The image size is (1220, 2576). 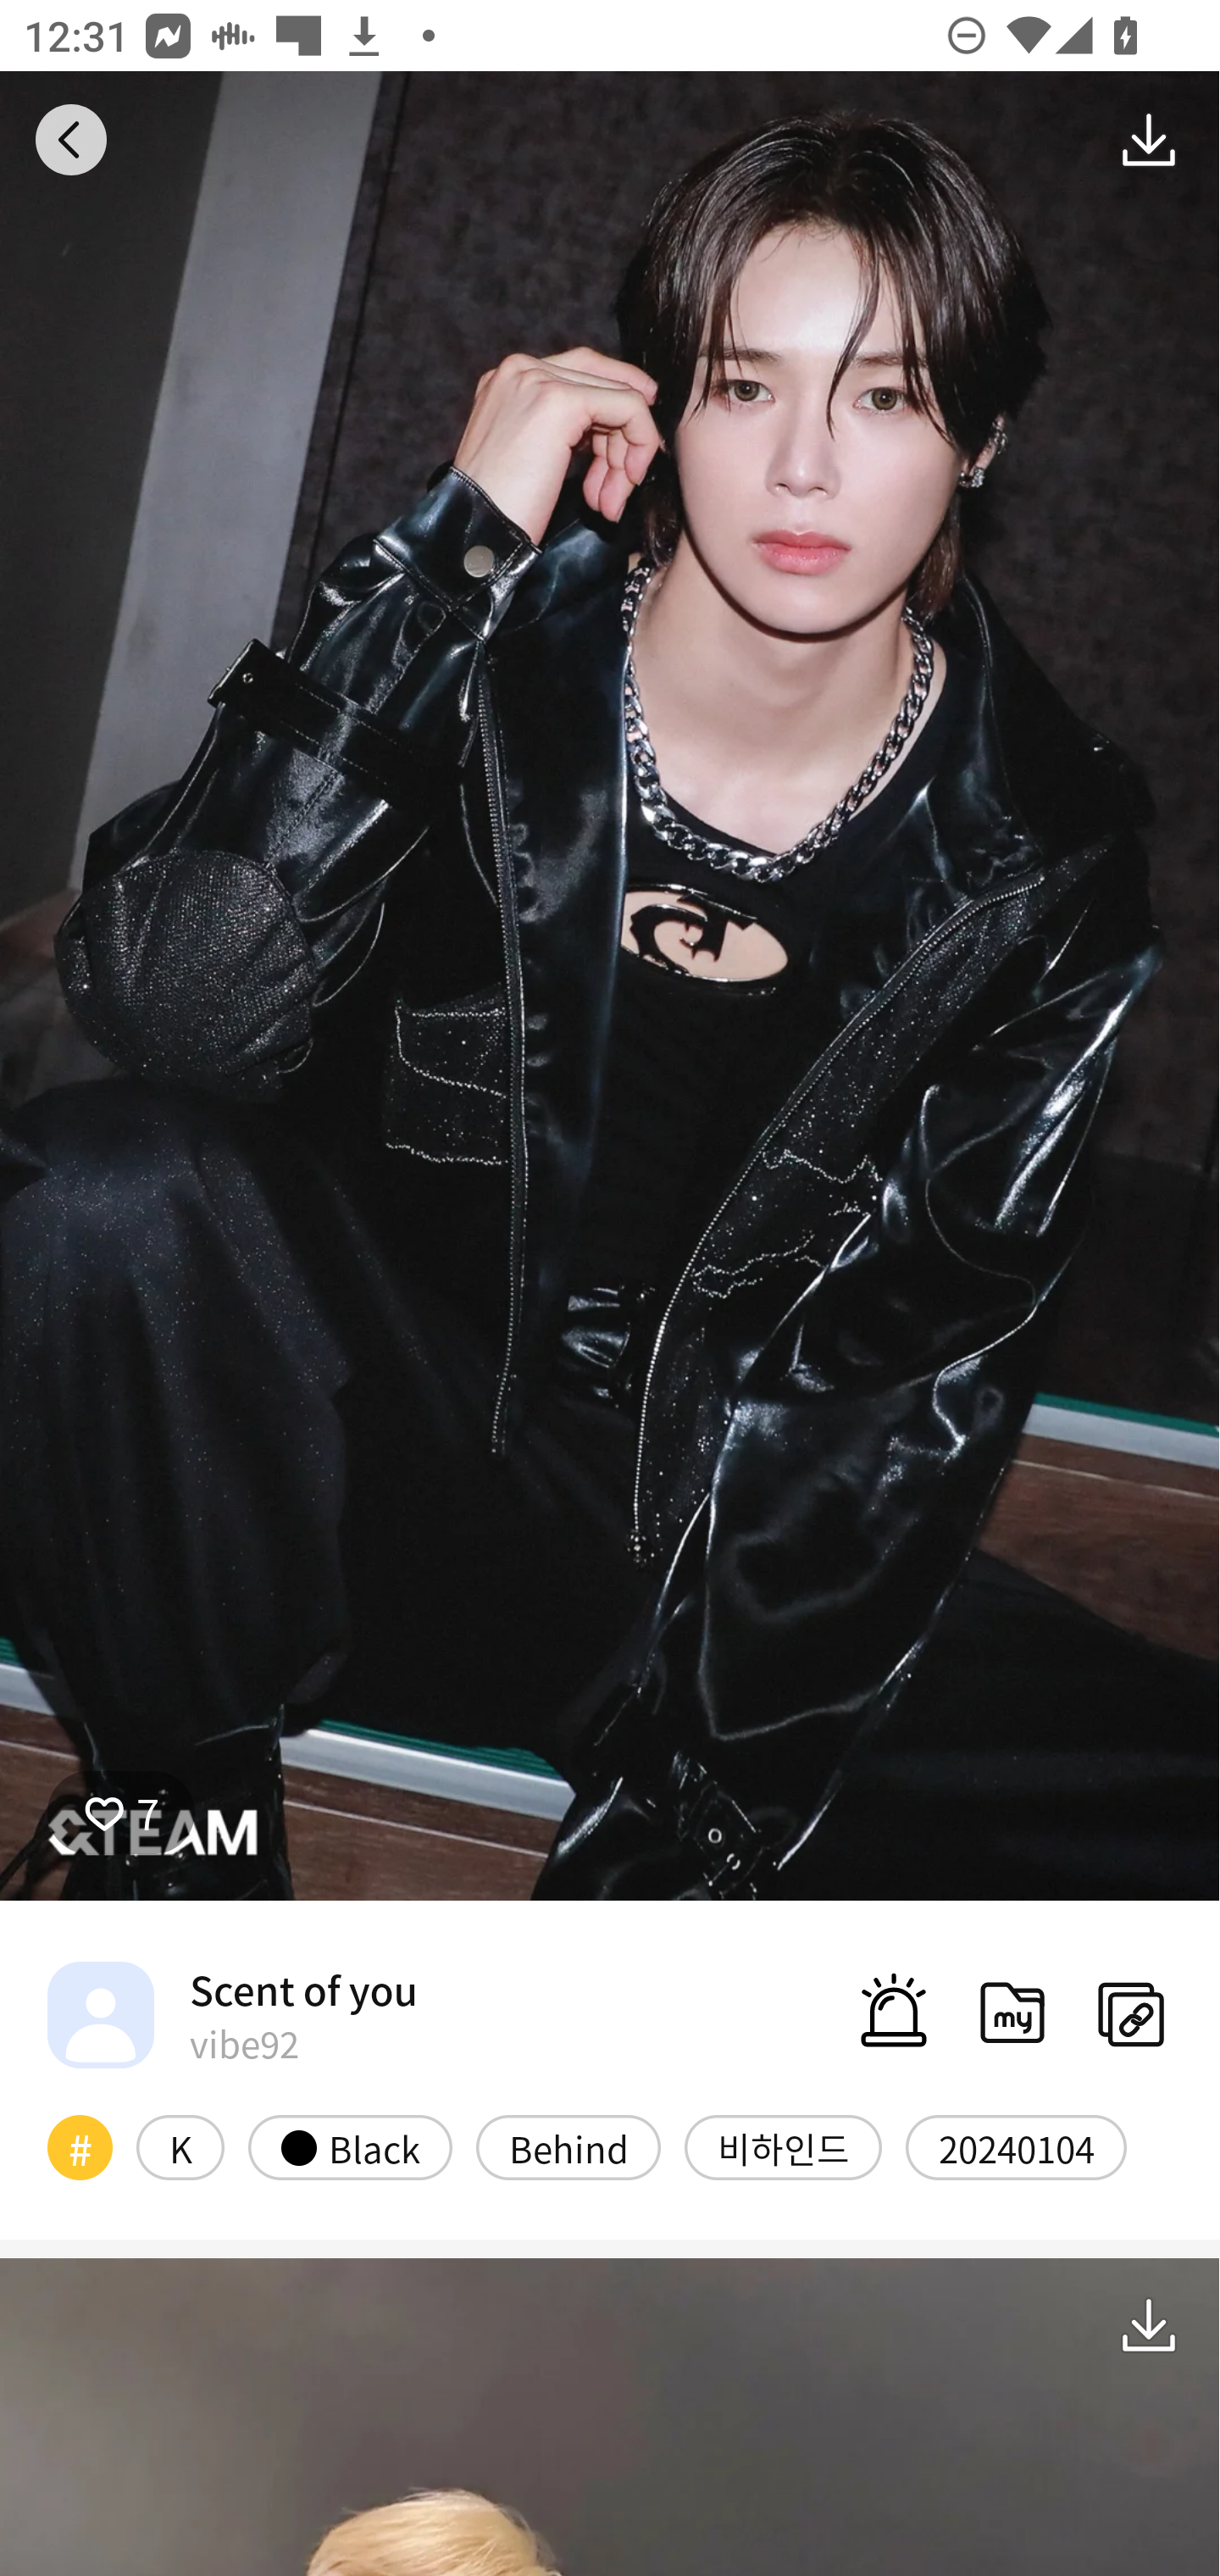 I want to click on 7, so click(x=121, y=1812).